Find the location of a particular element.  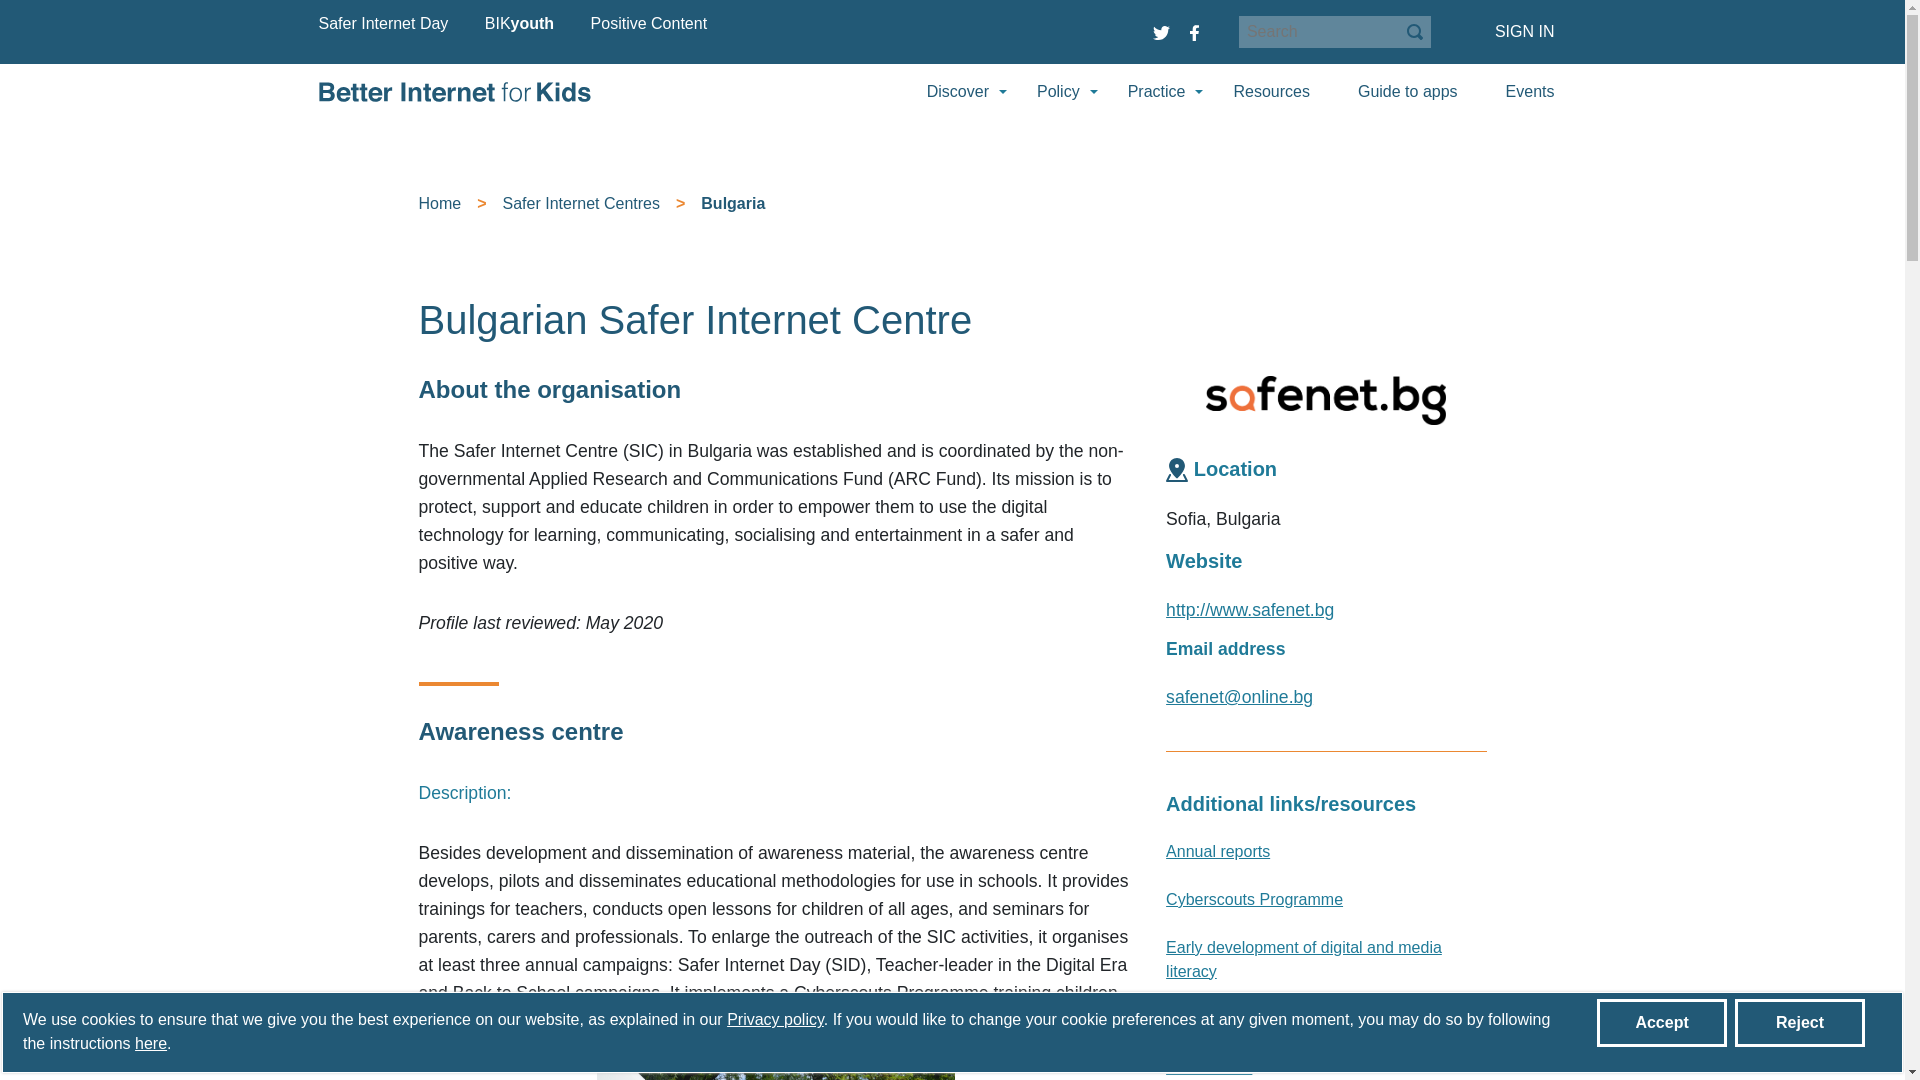

Accept is located at coordinates (1662, 1022).